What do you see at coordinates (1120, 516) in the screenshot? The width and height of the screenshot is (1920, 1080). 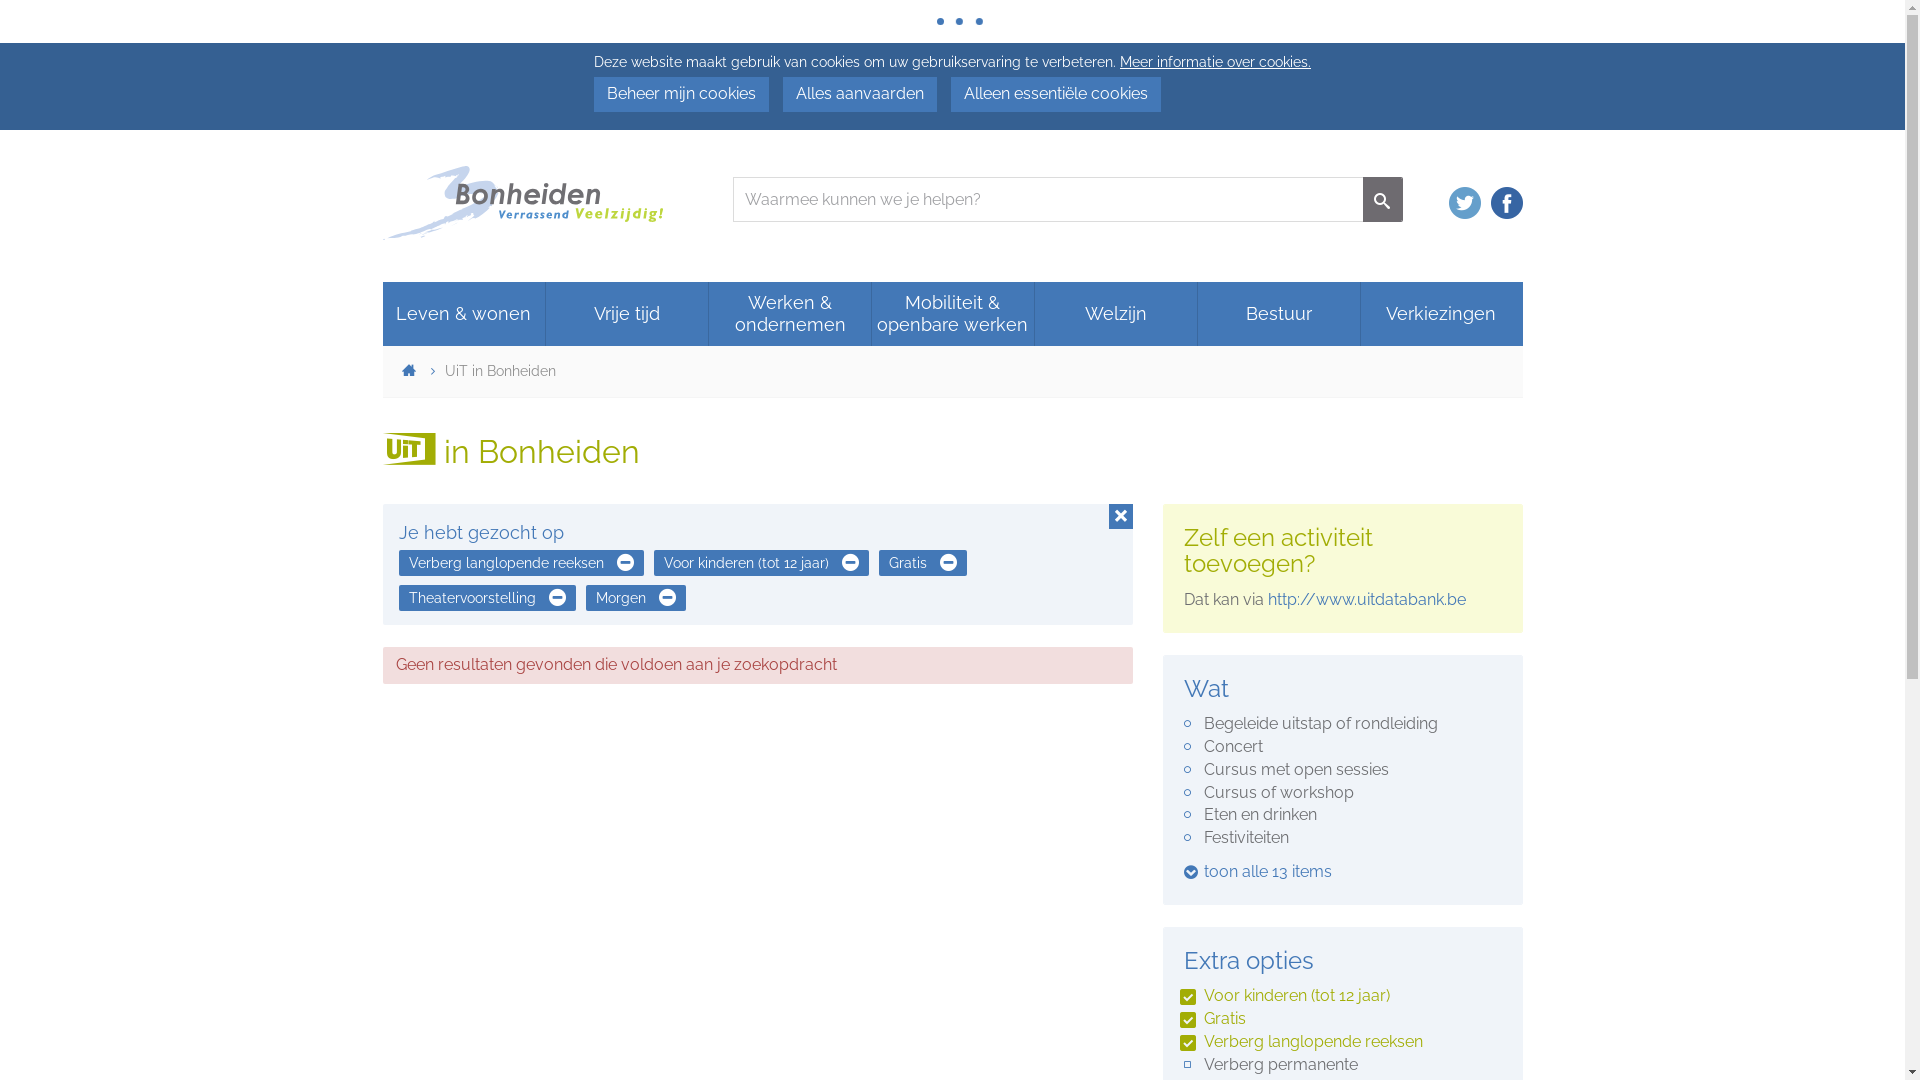 I see `Alle filters verwijderen` at bounding box center [1120, 516].